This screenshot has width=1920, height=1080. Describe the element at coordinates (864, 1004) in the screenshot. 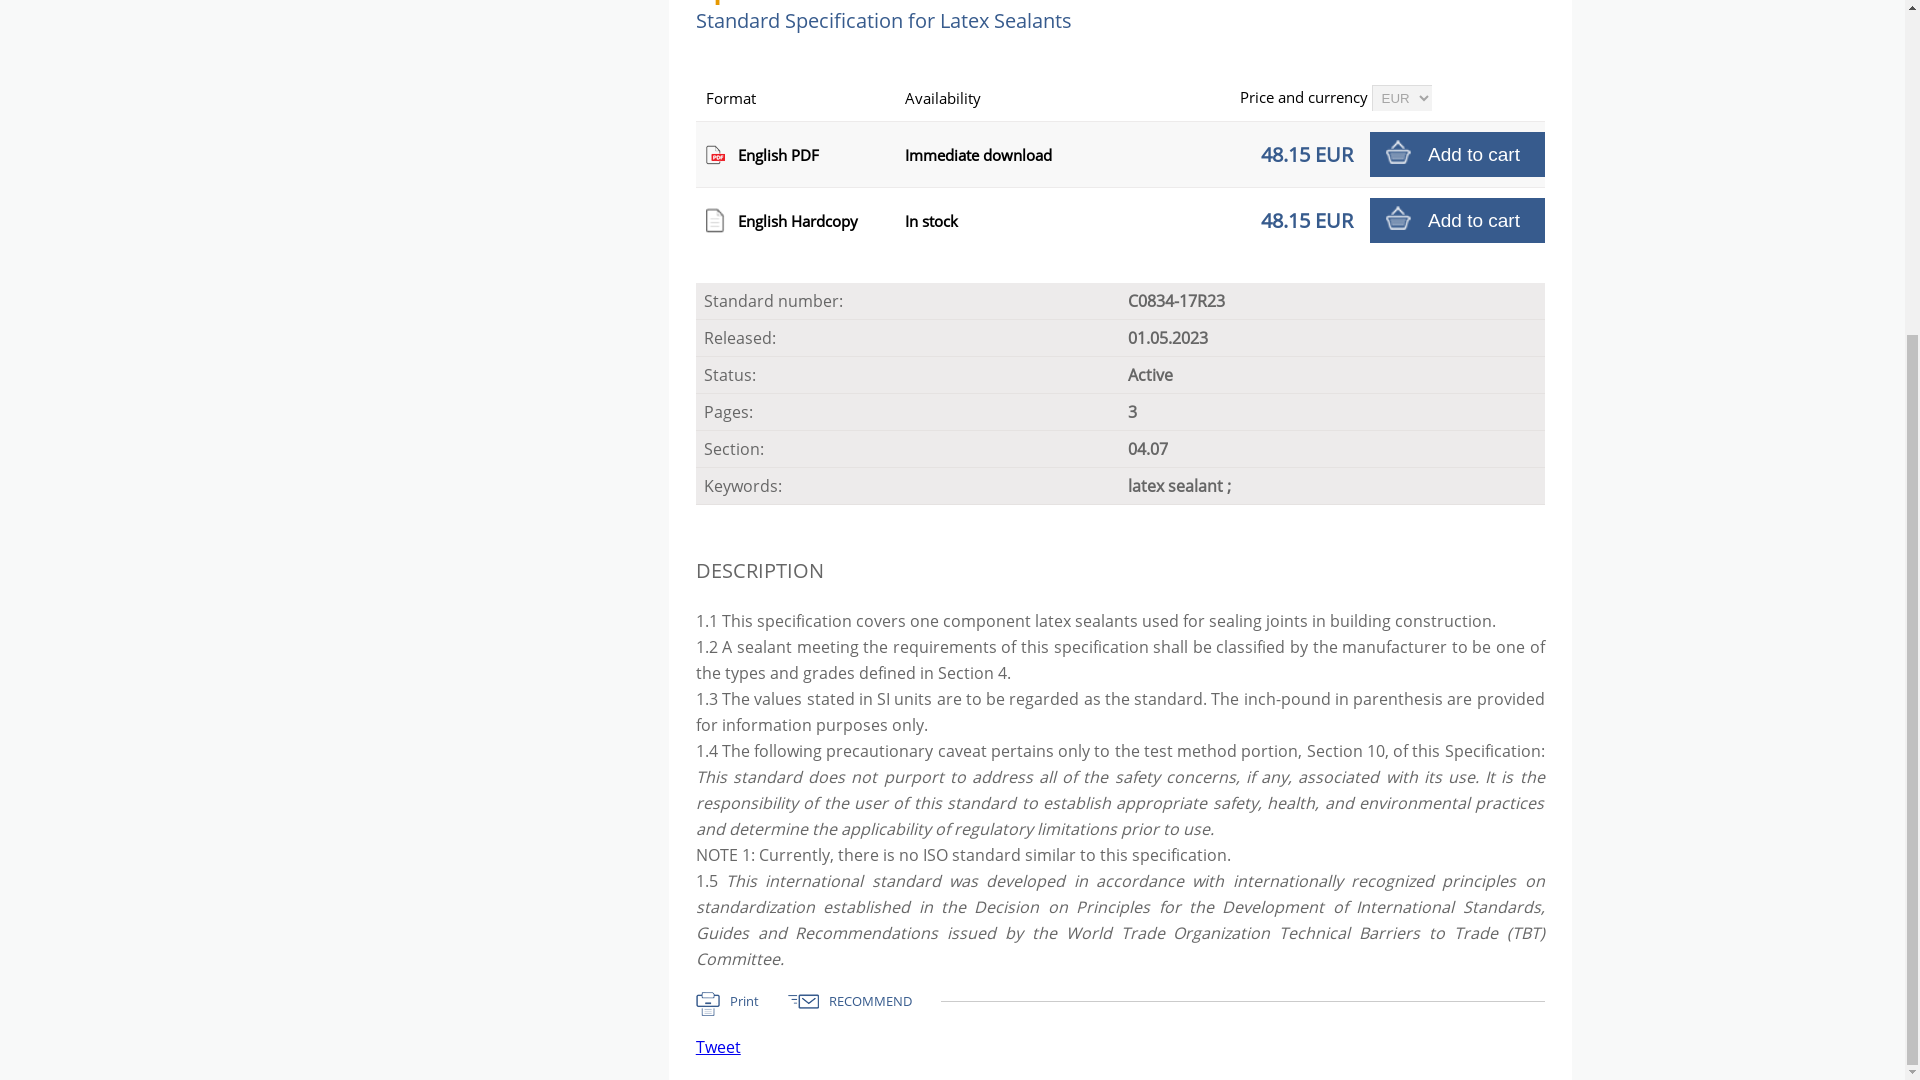

I see `RECOMMEND` at that location.